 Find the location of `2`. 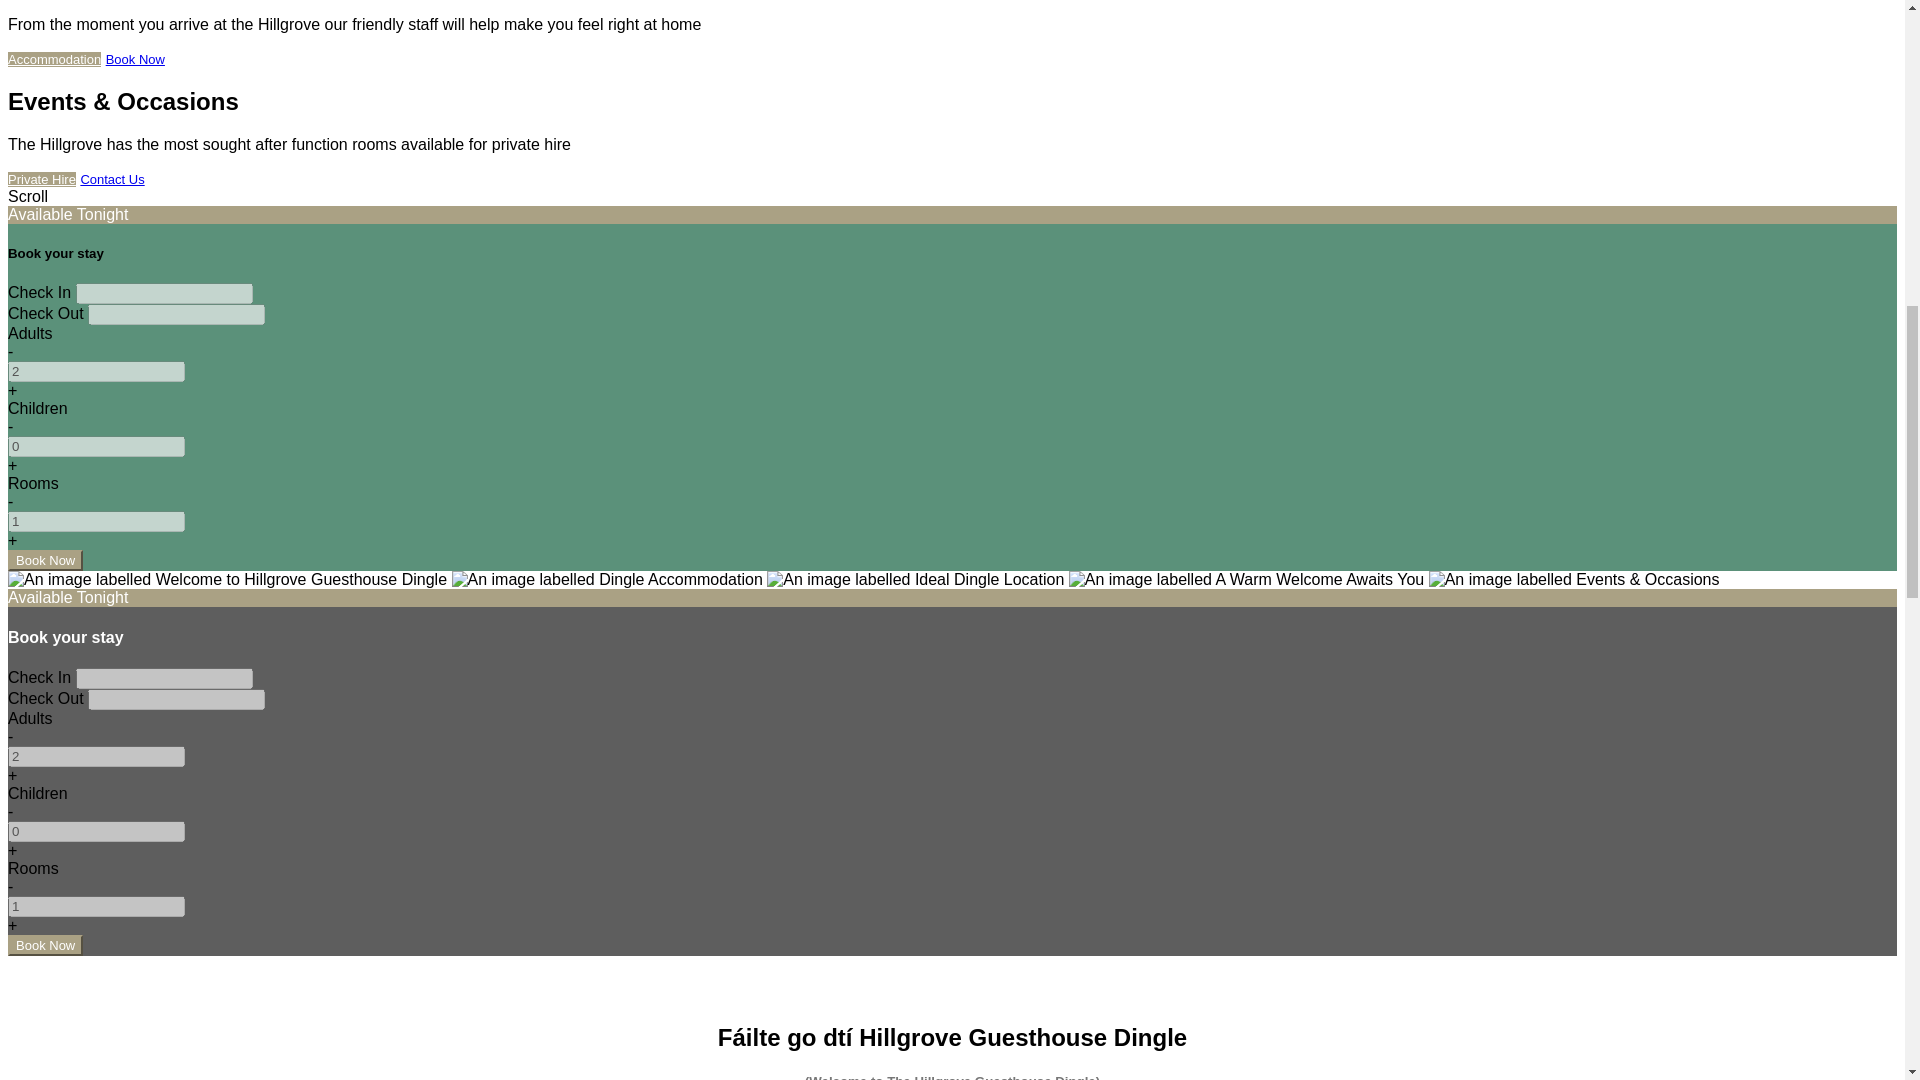

2 is located at coordinates (96, 756).